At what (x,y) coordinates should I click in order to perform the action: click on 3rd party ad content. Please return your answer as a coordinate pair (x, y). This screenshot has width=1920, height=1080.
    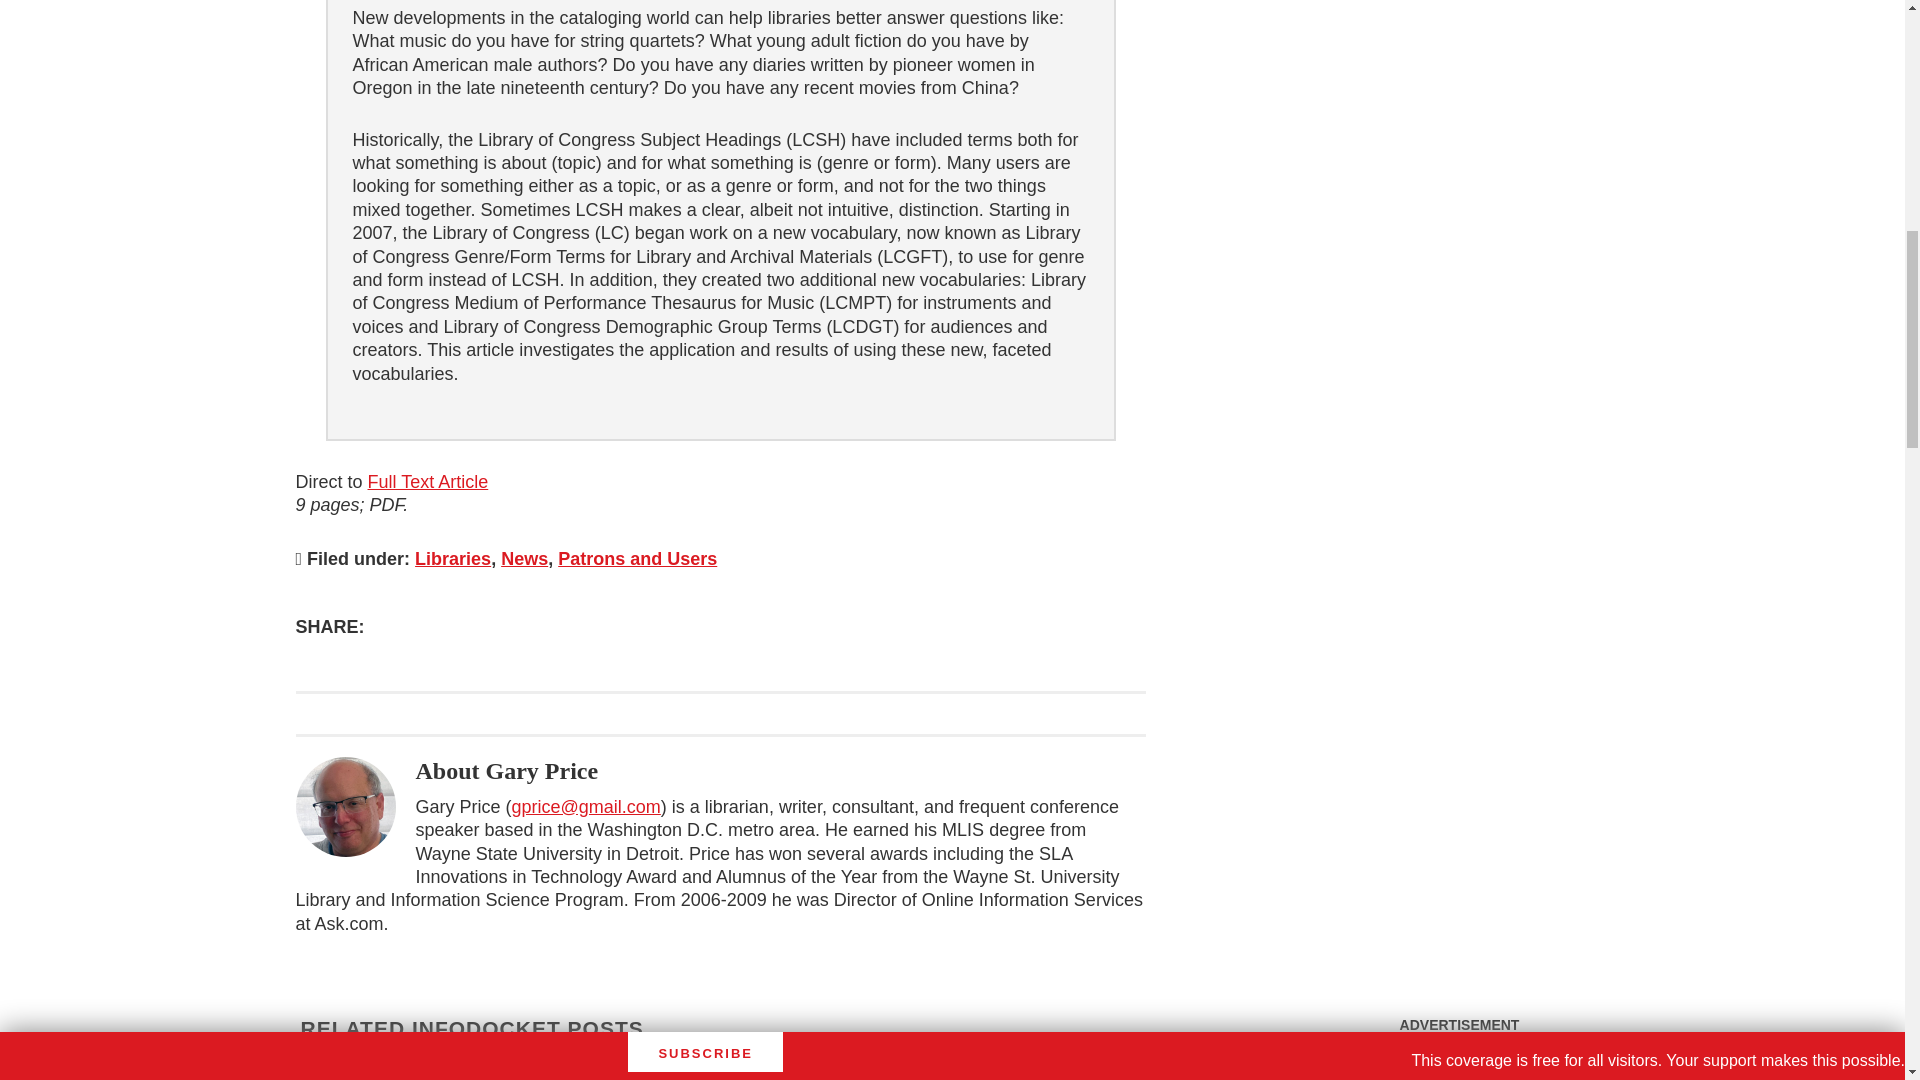
    Looking at the image, I should click on (1458, 120).